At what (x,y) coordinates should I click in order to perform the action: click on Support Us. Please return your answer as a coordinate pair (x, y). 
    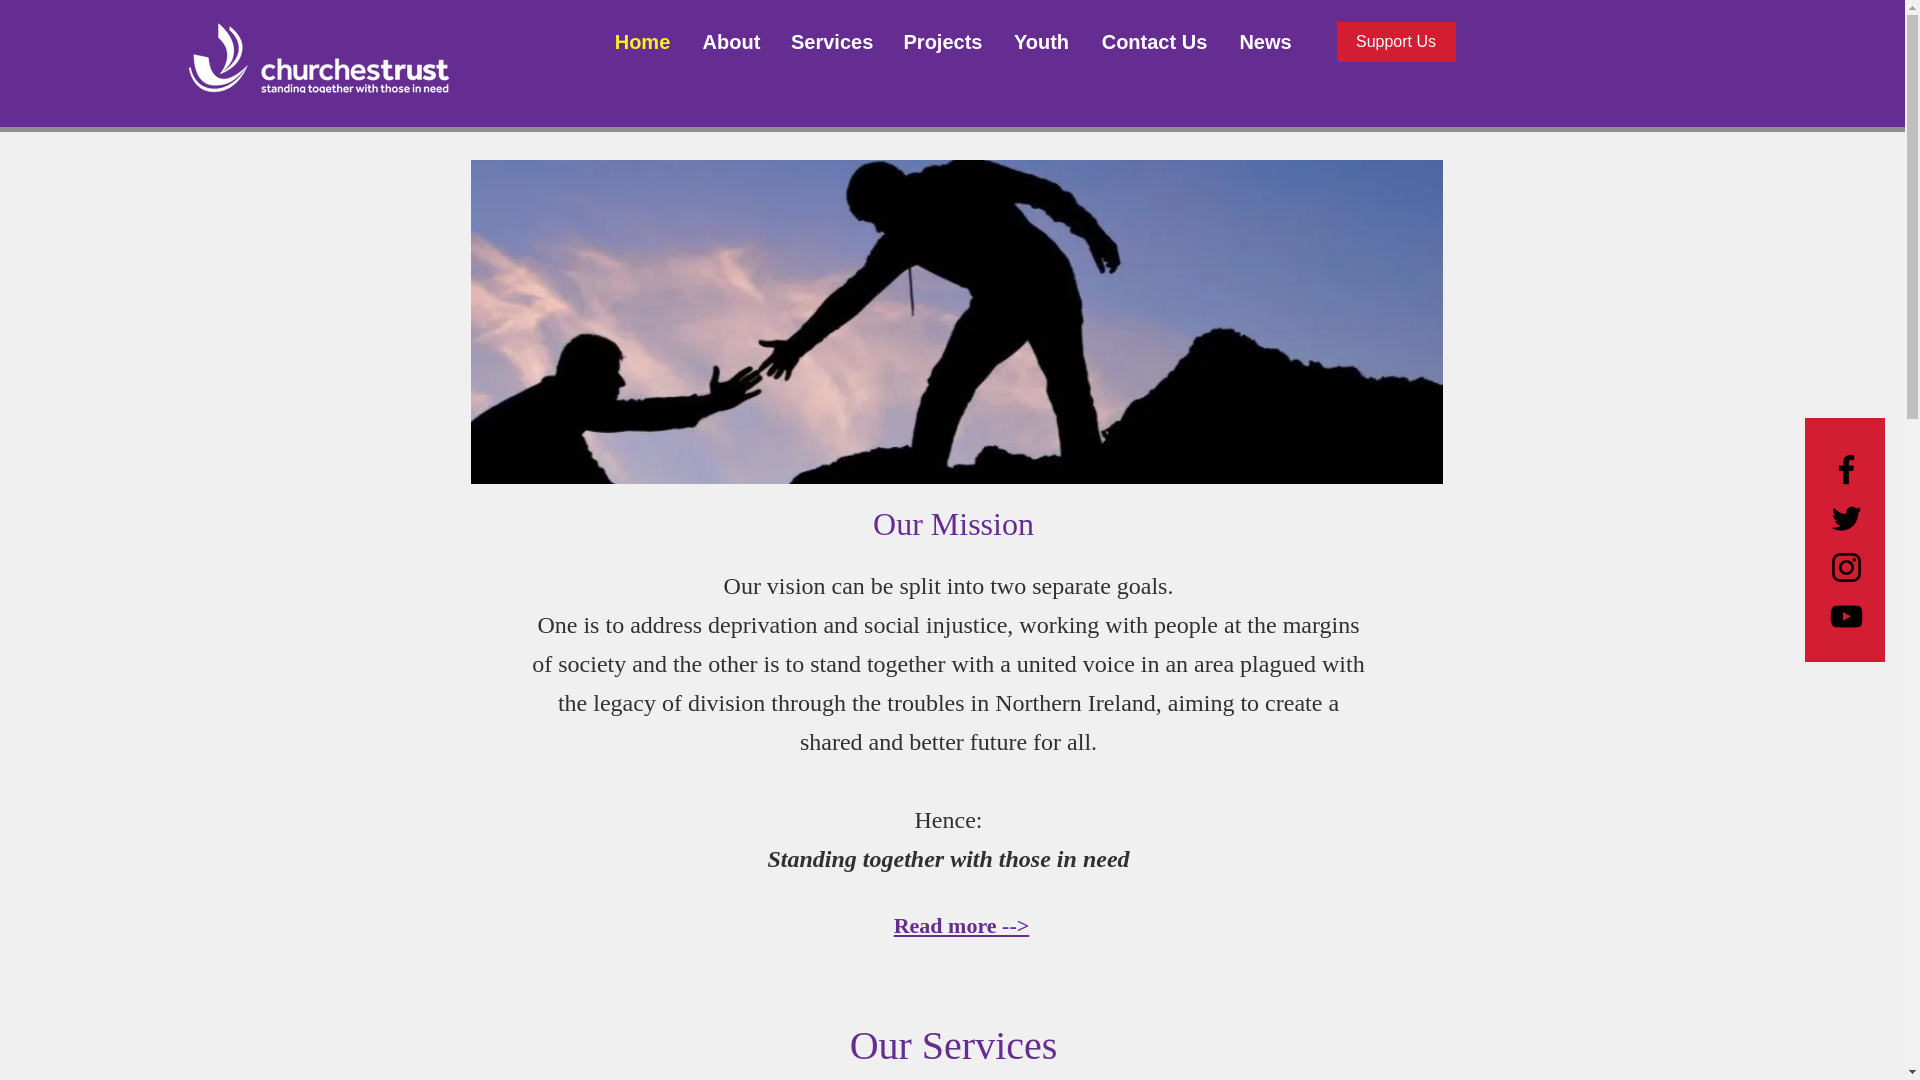
    Looking at the image, I should click on (1396, 41).